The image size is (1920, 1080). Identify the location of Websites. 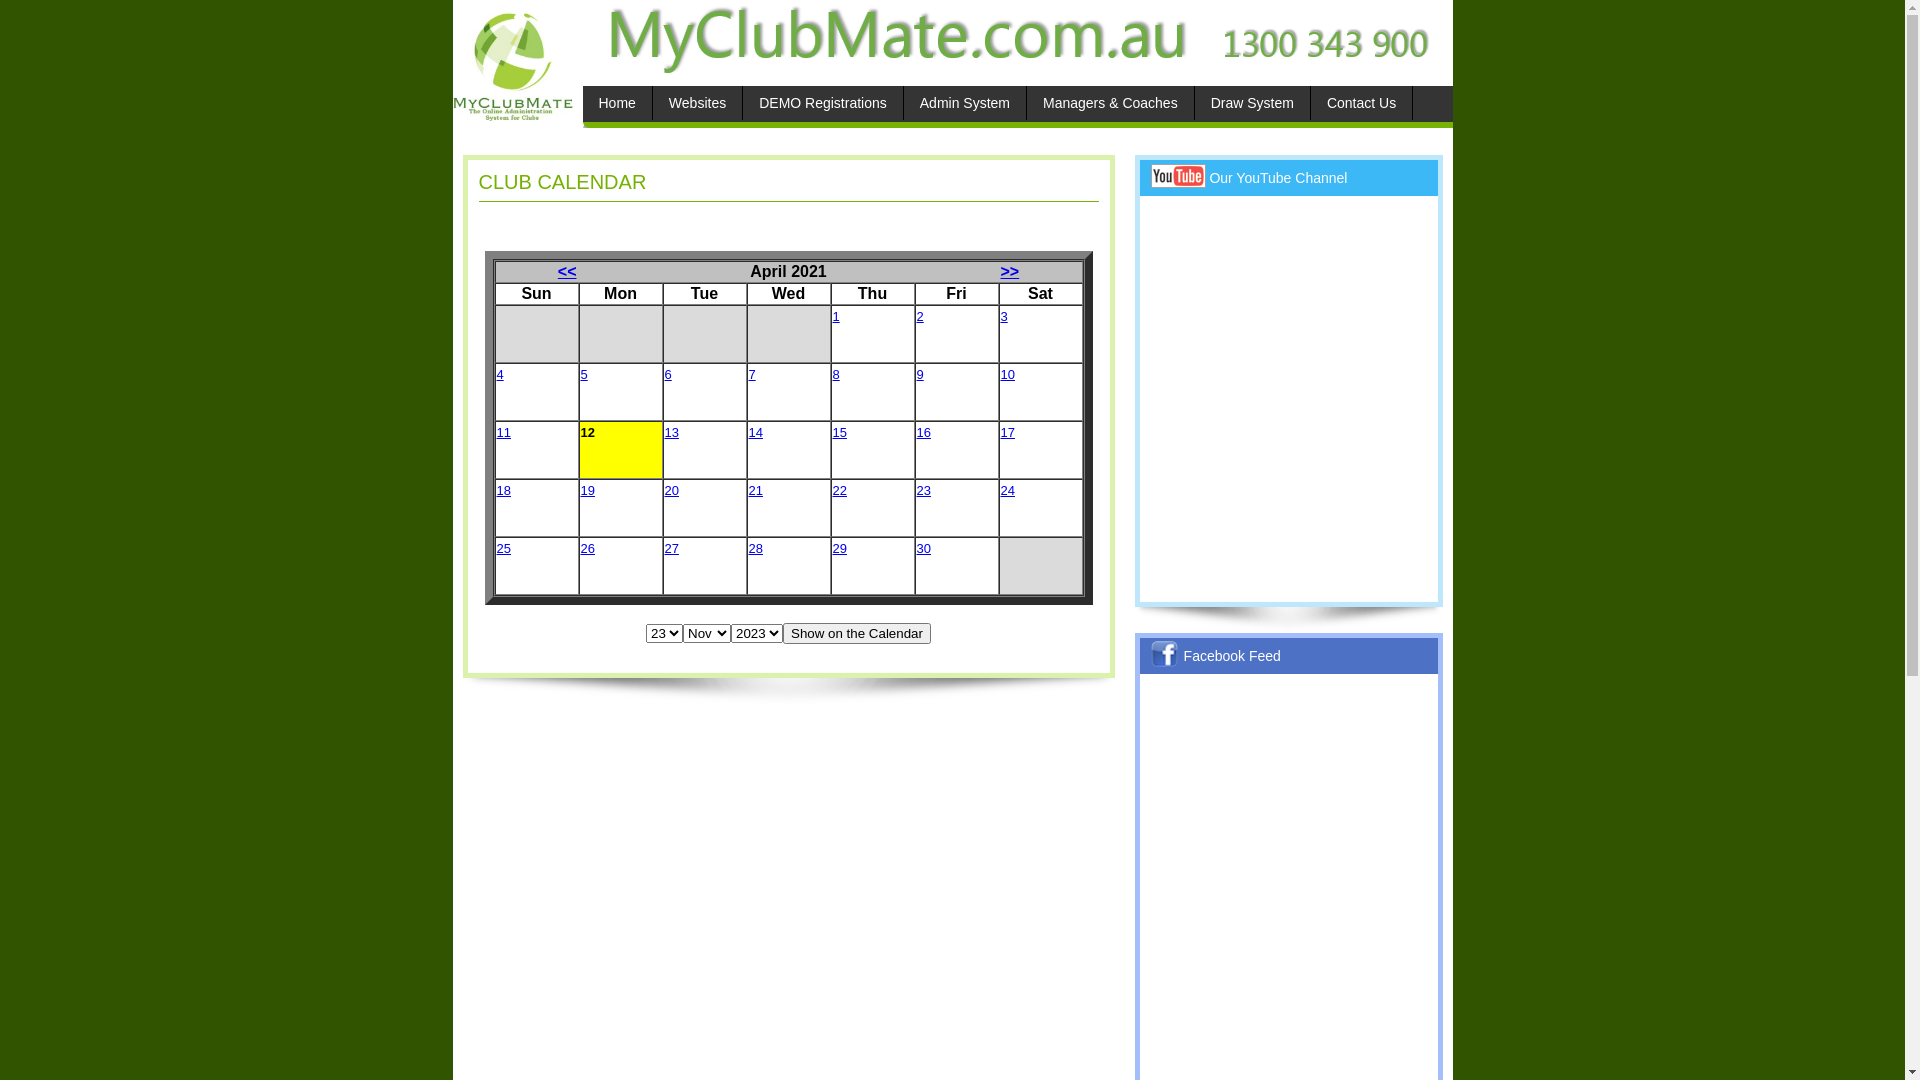
(698, 103).